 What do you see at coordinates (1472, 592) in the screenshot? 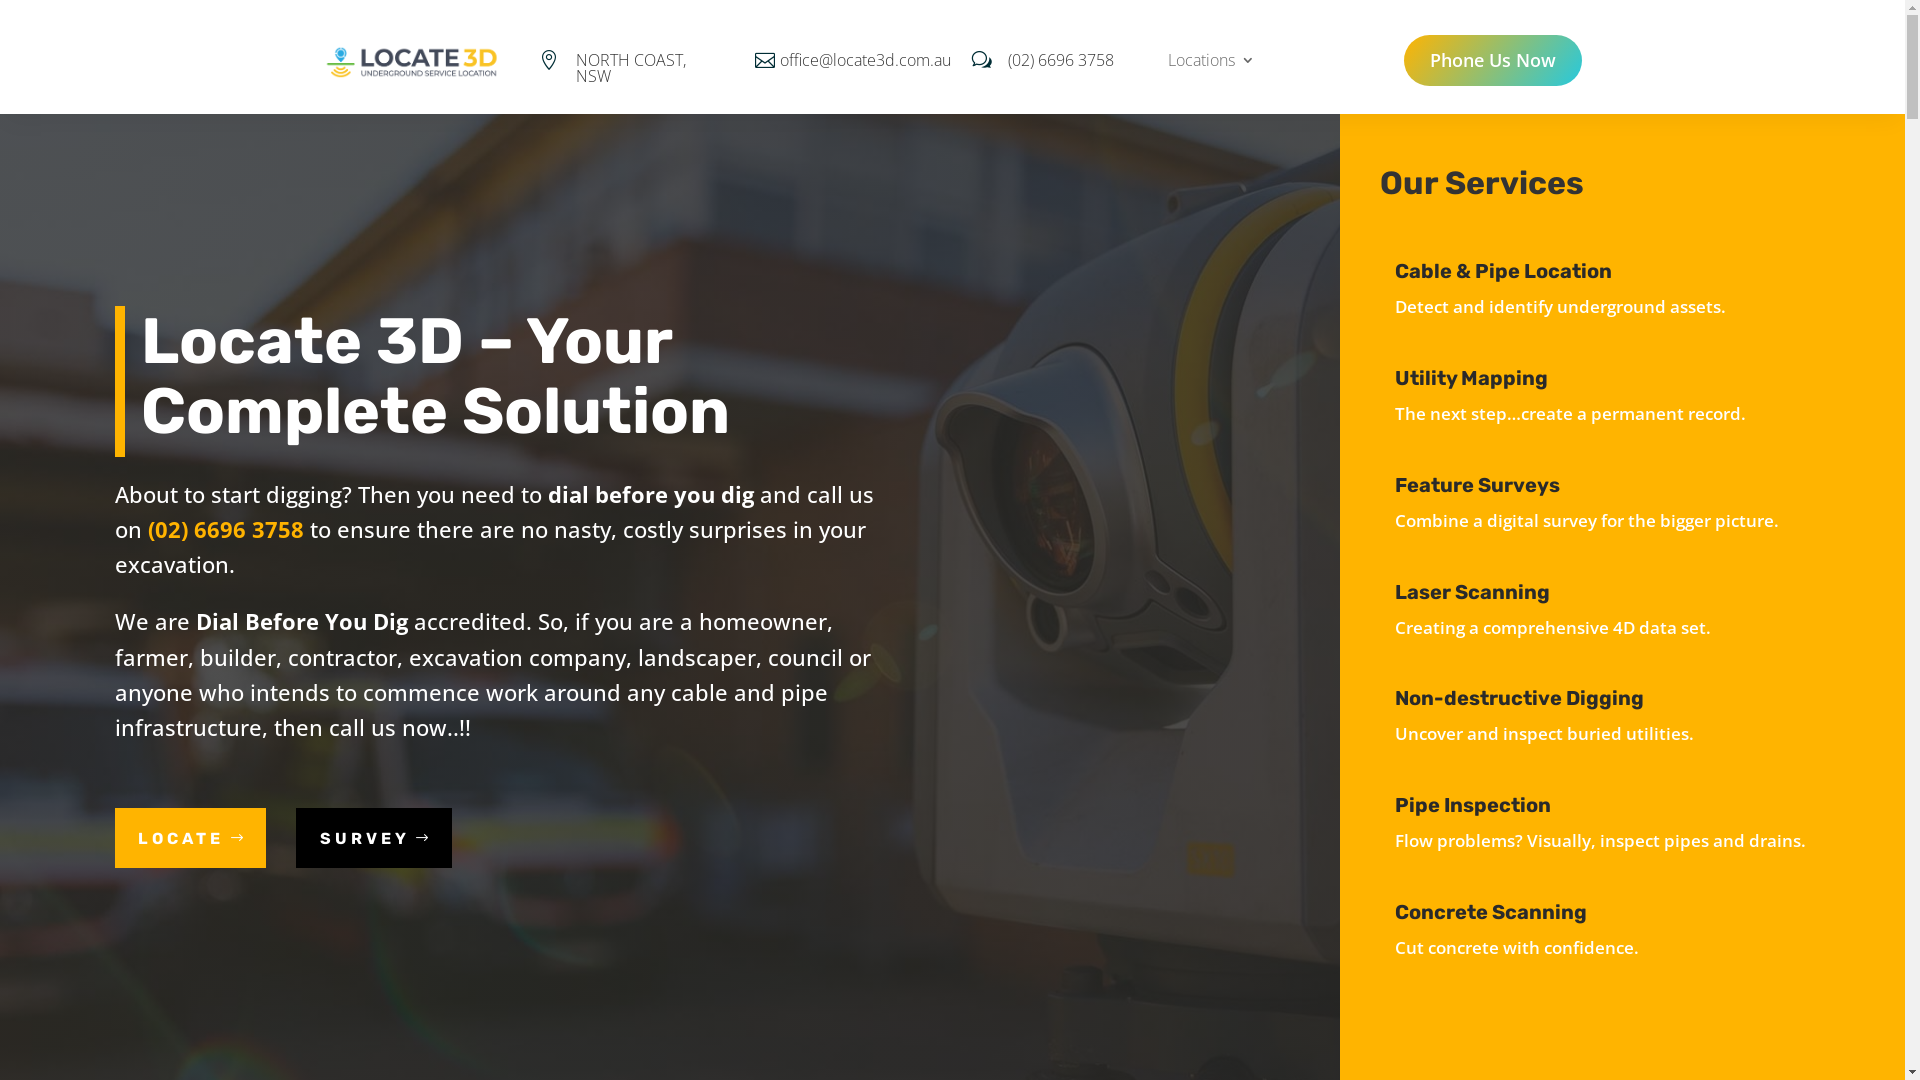
I see `Laser Scanning` at bounding box center [1472, 592].